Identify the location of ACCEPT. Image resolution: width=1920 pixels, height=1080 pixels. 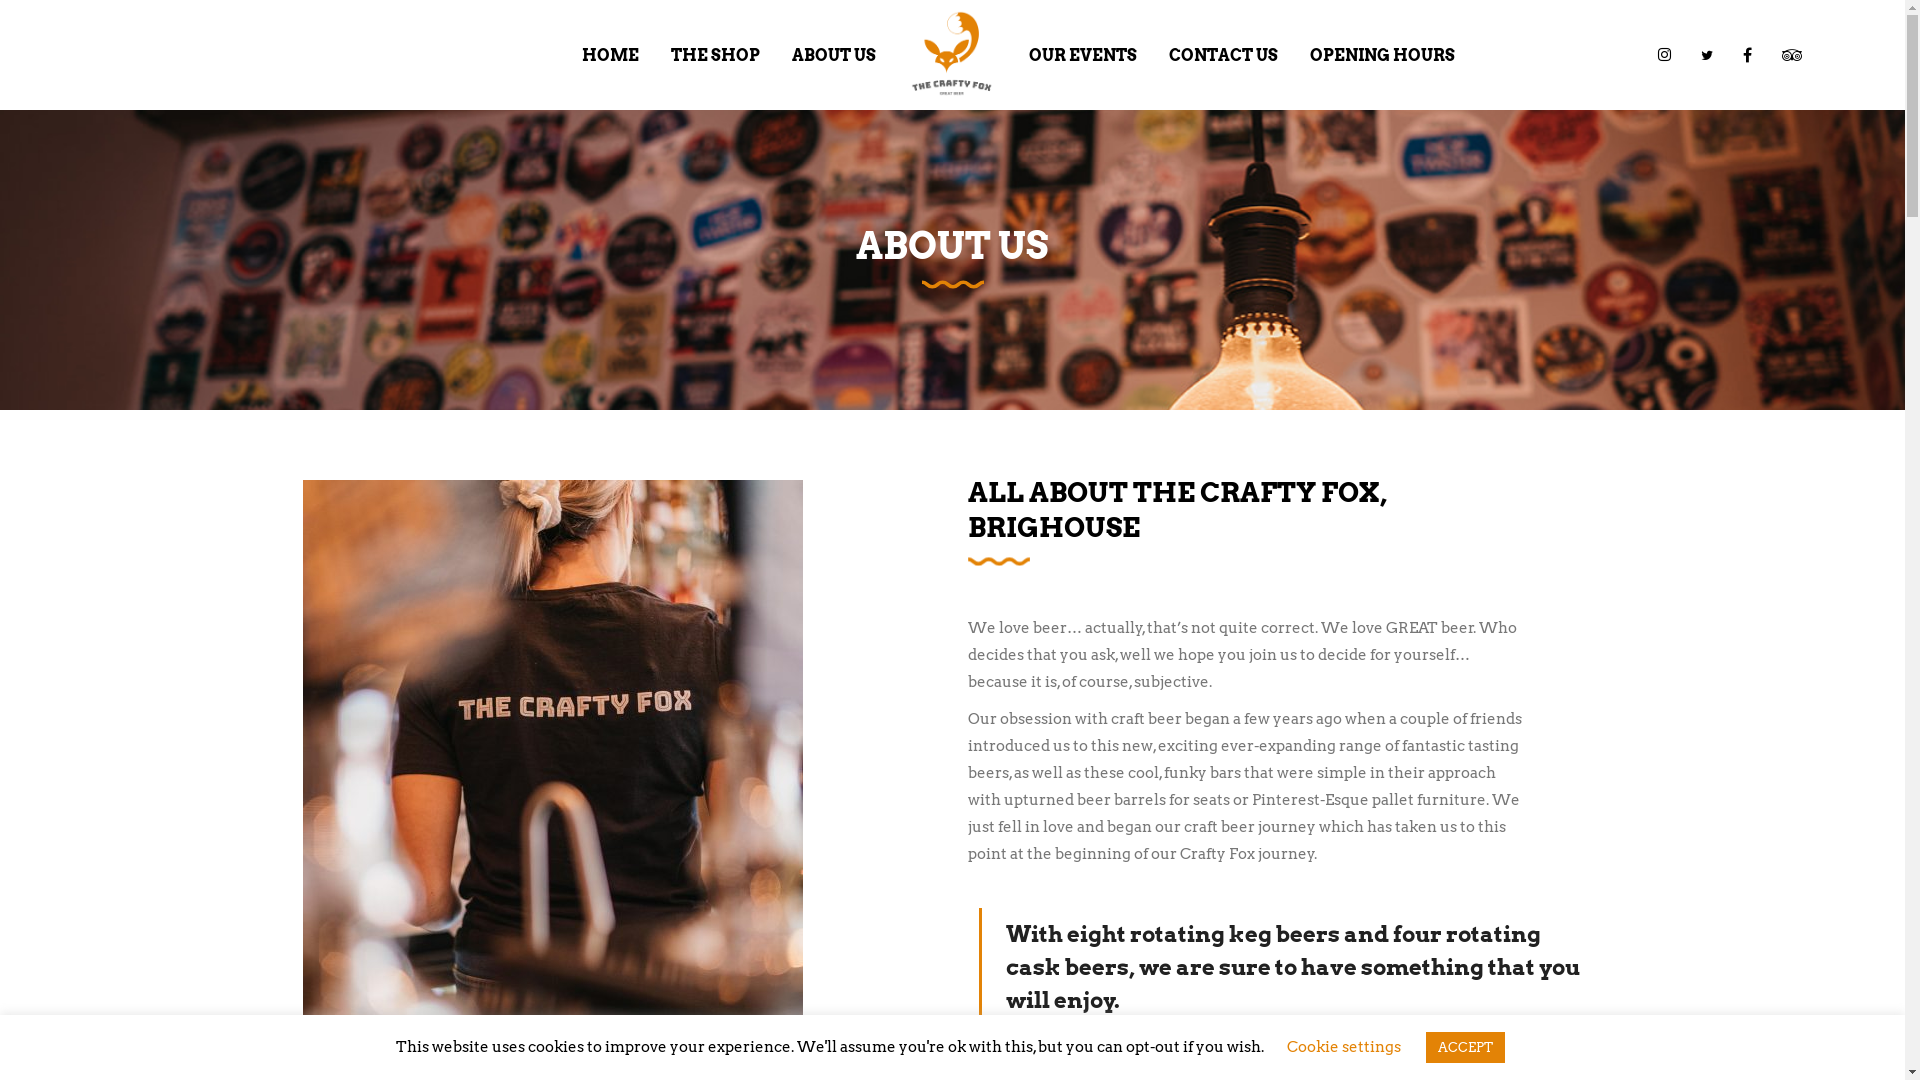
(1466, 1048).